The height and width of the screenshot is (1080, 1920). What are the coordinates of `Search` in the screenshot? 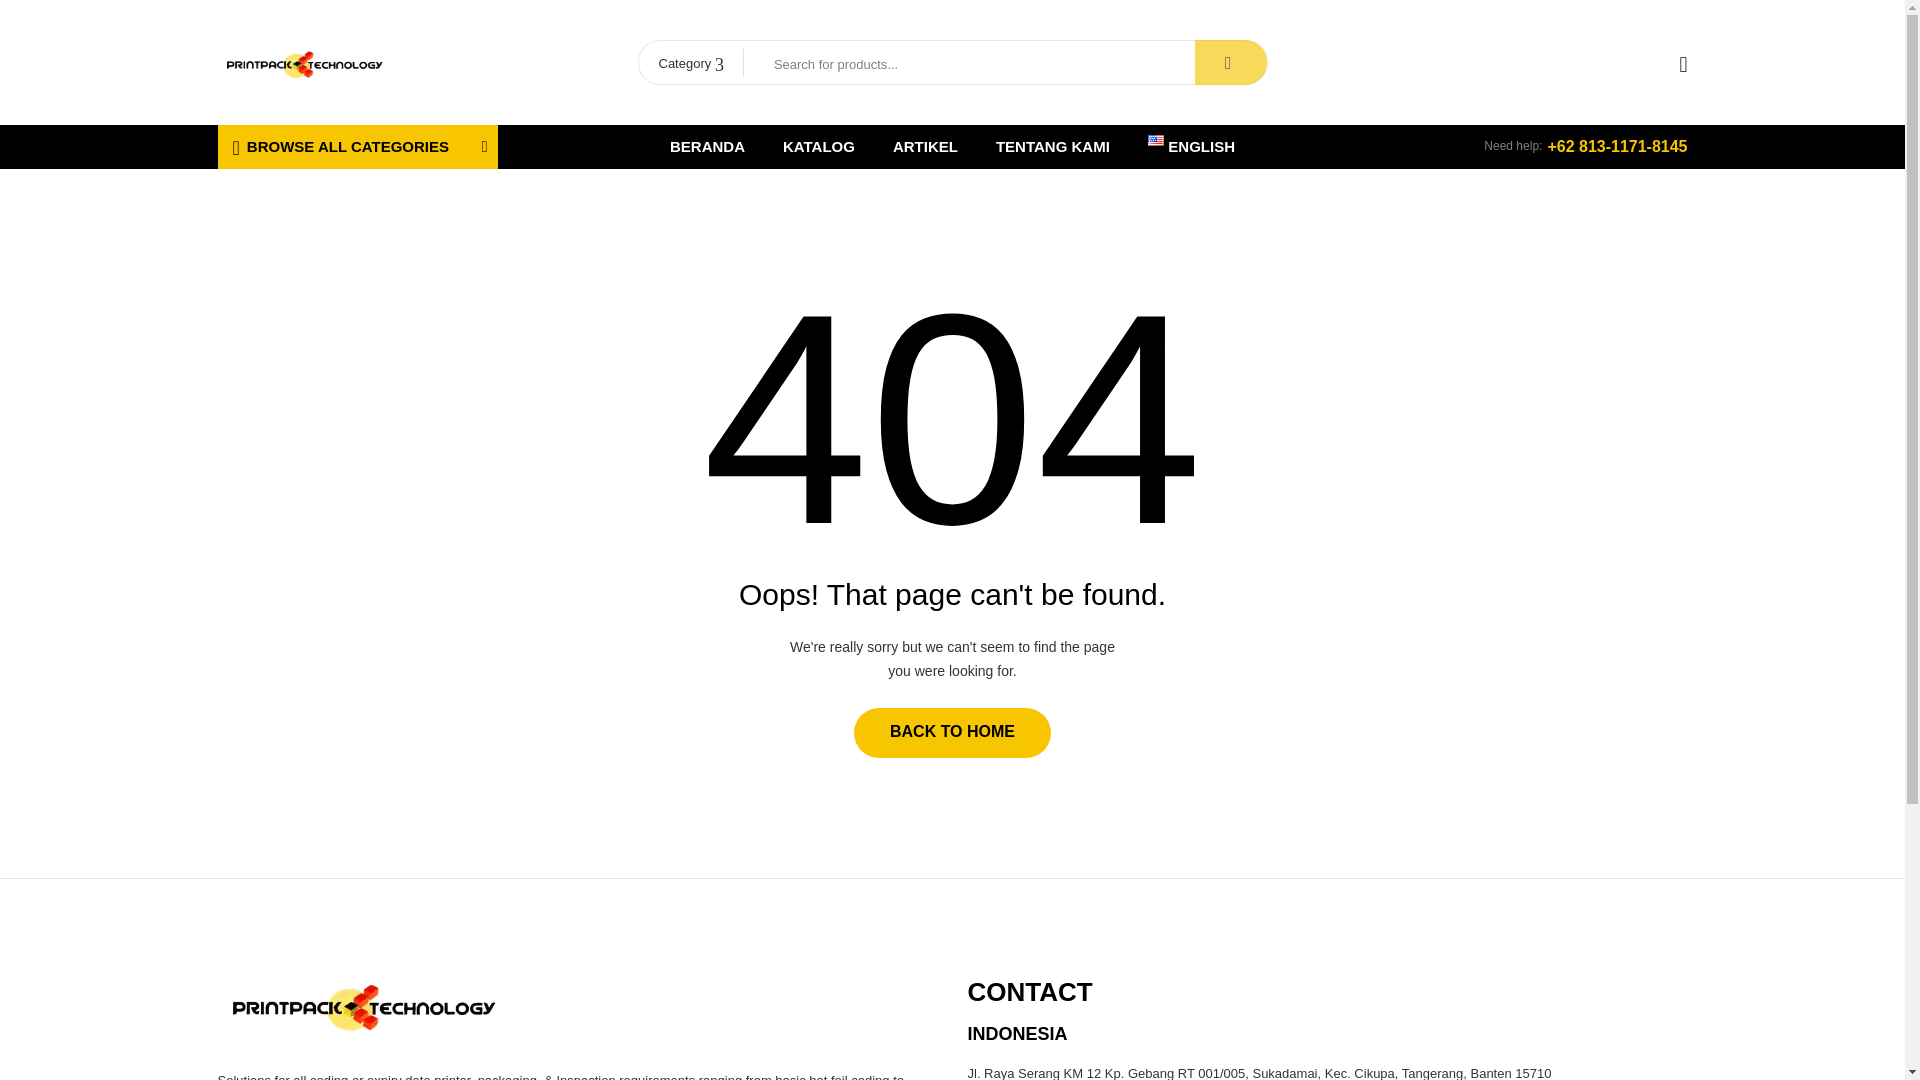 It's located at (1230, 62).